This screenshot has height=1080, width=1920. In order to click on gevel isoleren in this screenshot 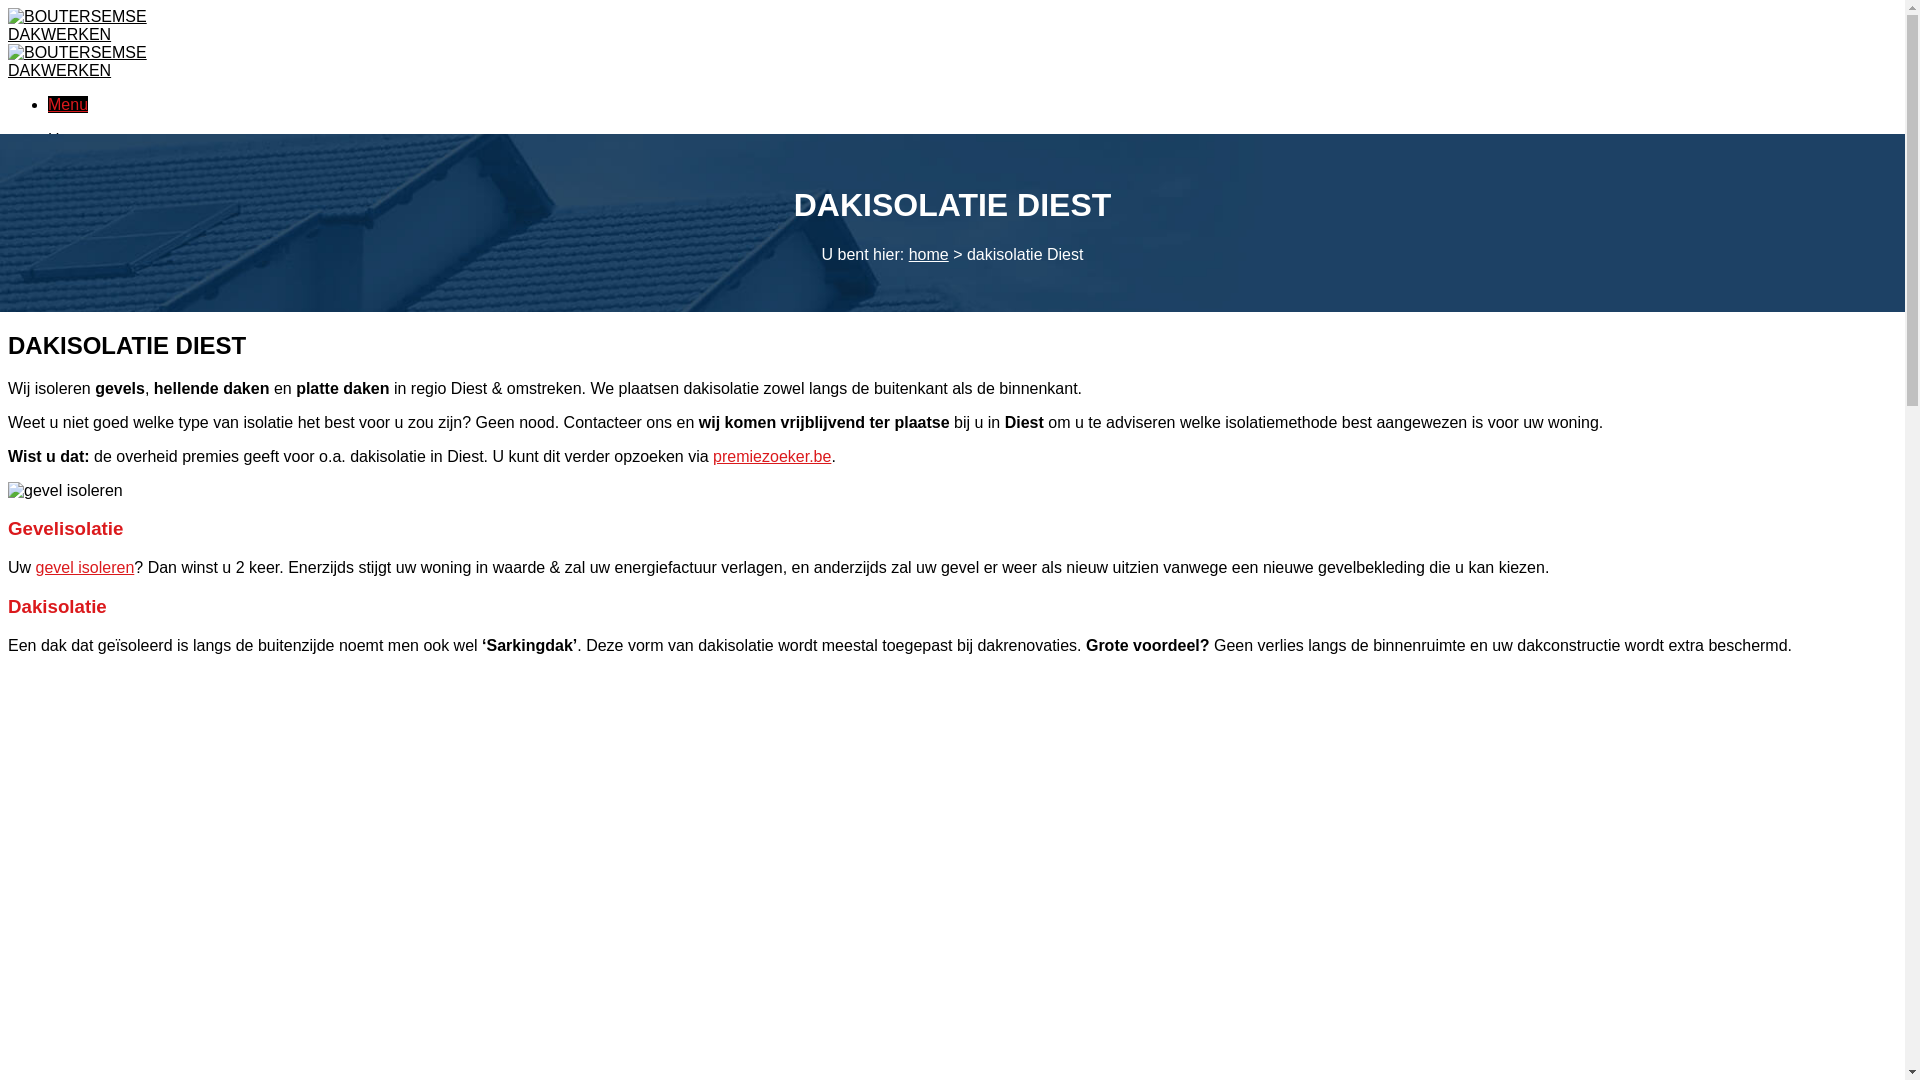, I will do `click(65, 491)`.